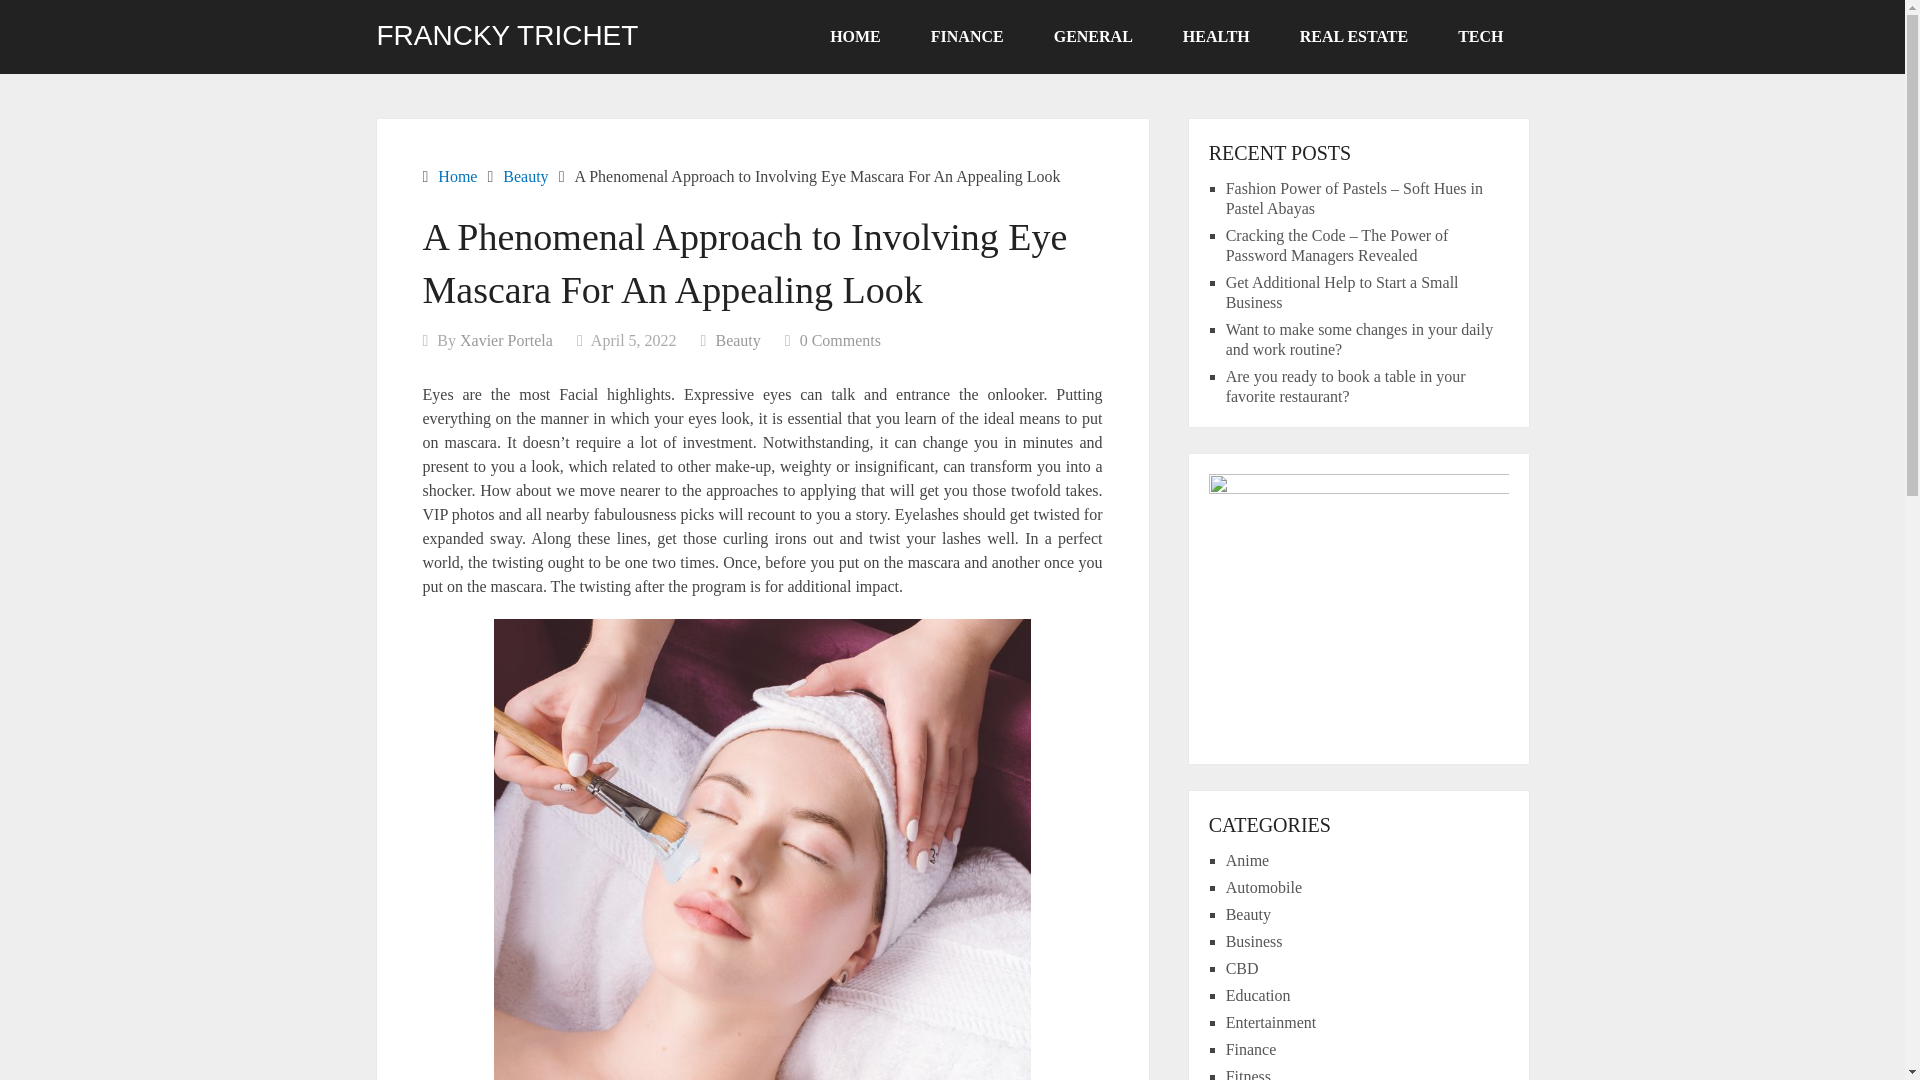 This screenshot has height=1080, width=1920. Describe the element at coordinates (1093, 37) in the screenshot. I see `GENERAL` at that location.